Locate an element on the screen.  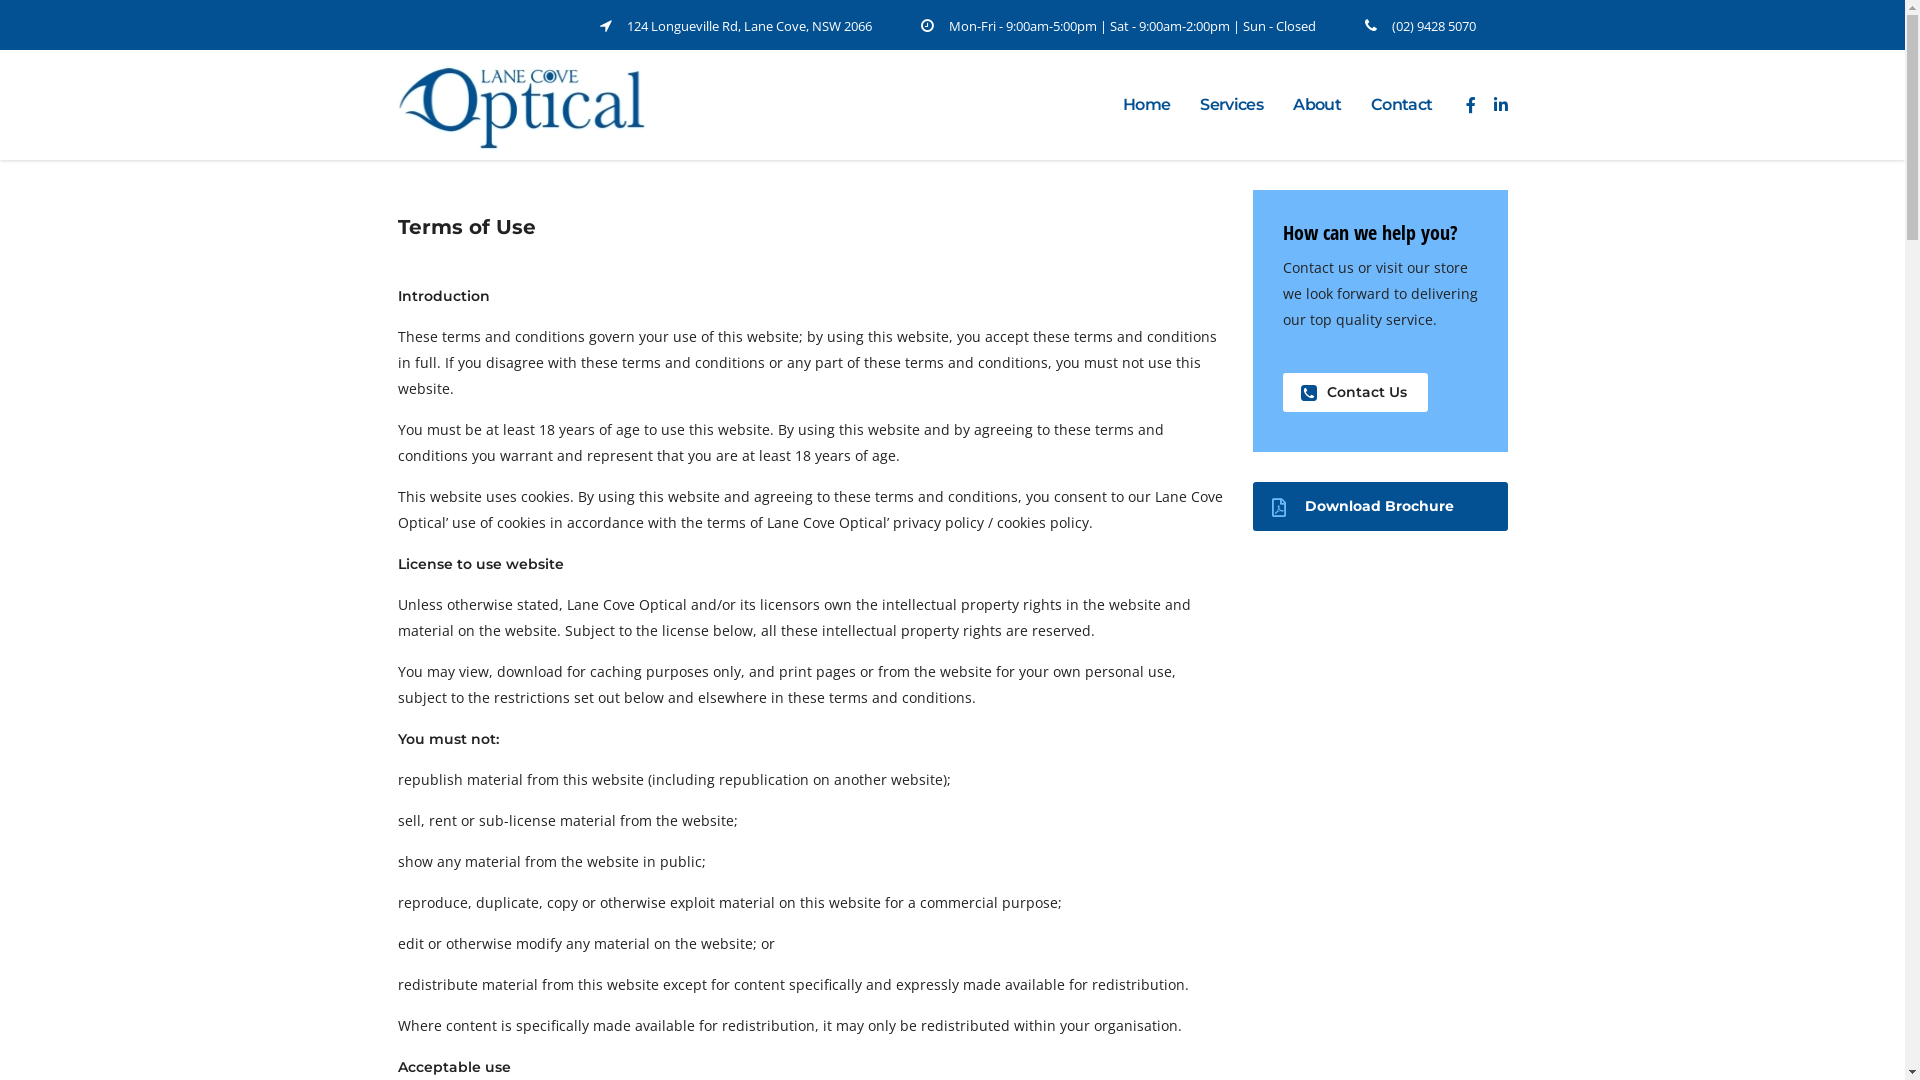
Contact Us is located at coordinates (1354, 392).